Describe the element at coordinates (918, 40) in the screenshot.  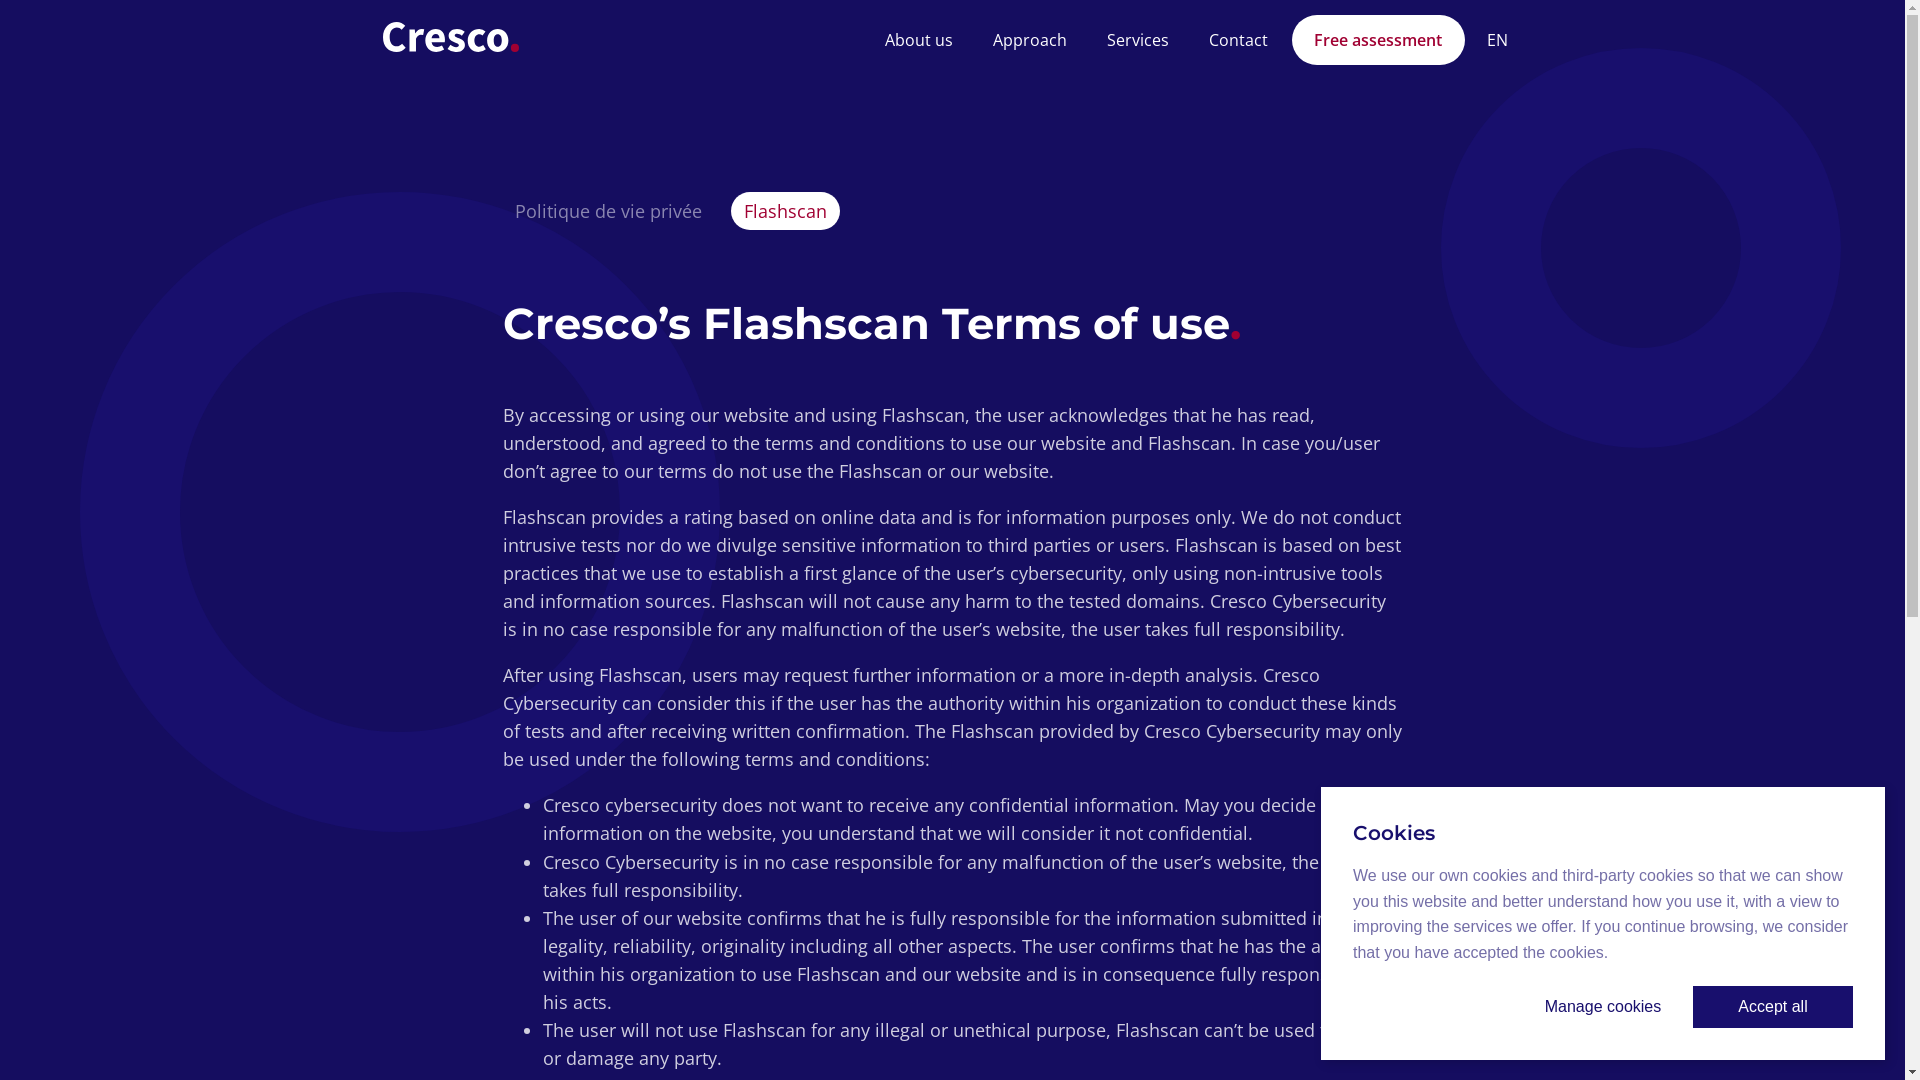
I see `About us` at that location.